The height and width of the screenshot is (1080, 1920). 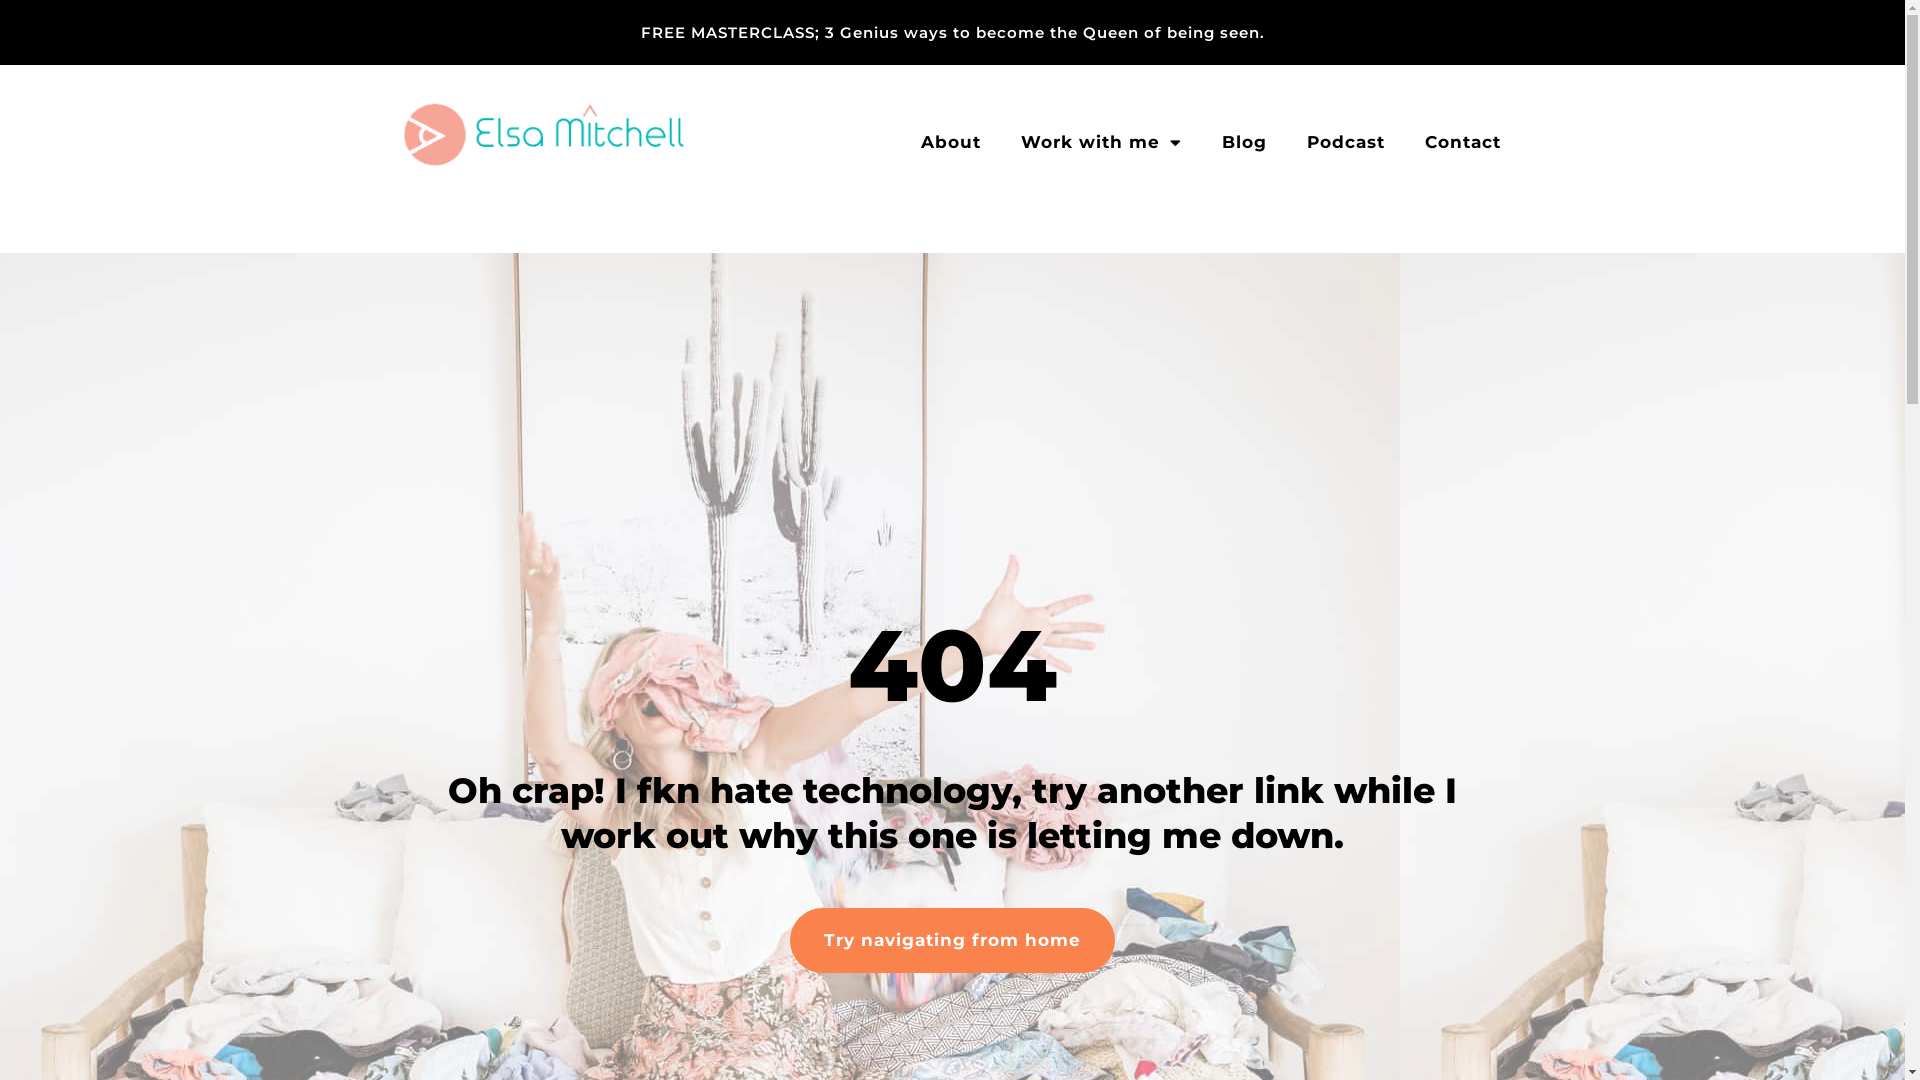 I want to click on Work with me, so click(x=1100, y=142).